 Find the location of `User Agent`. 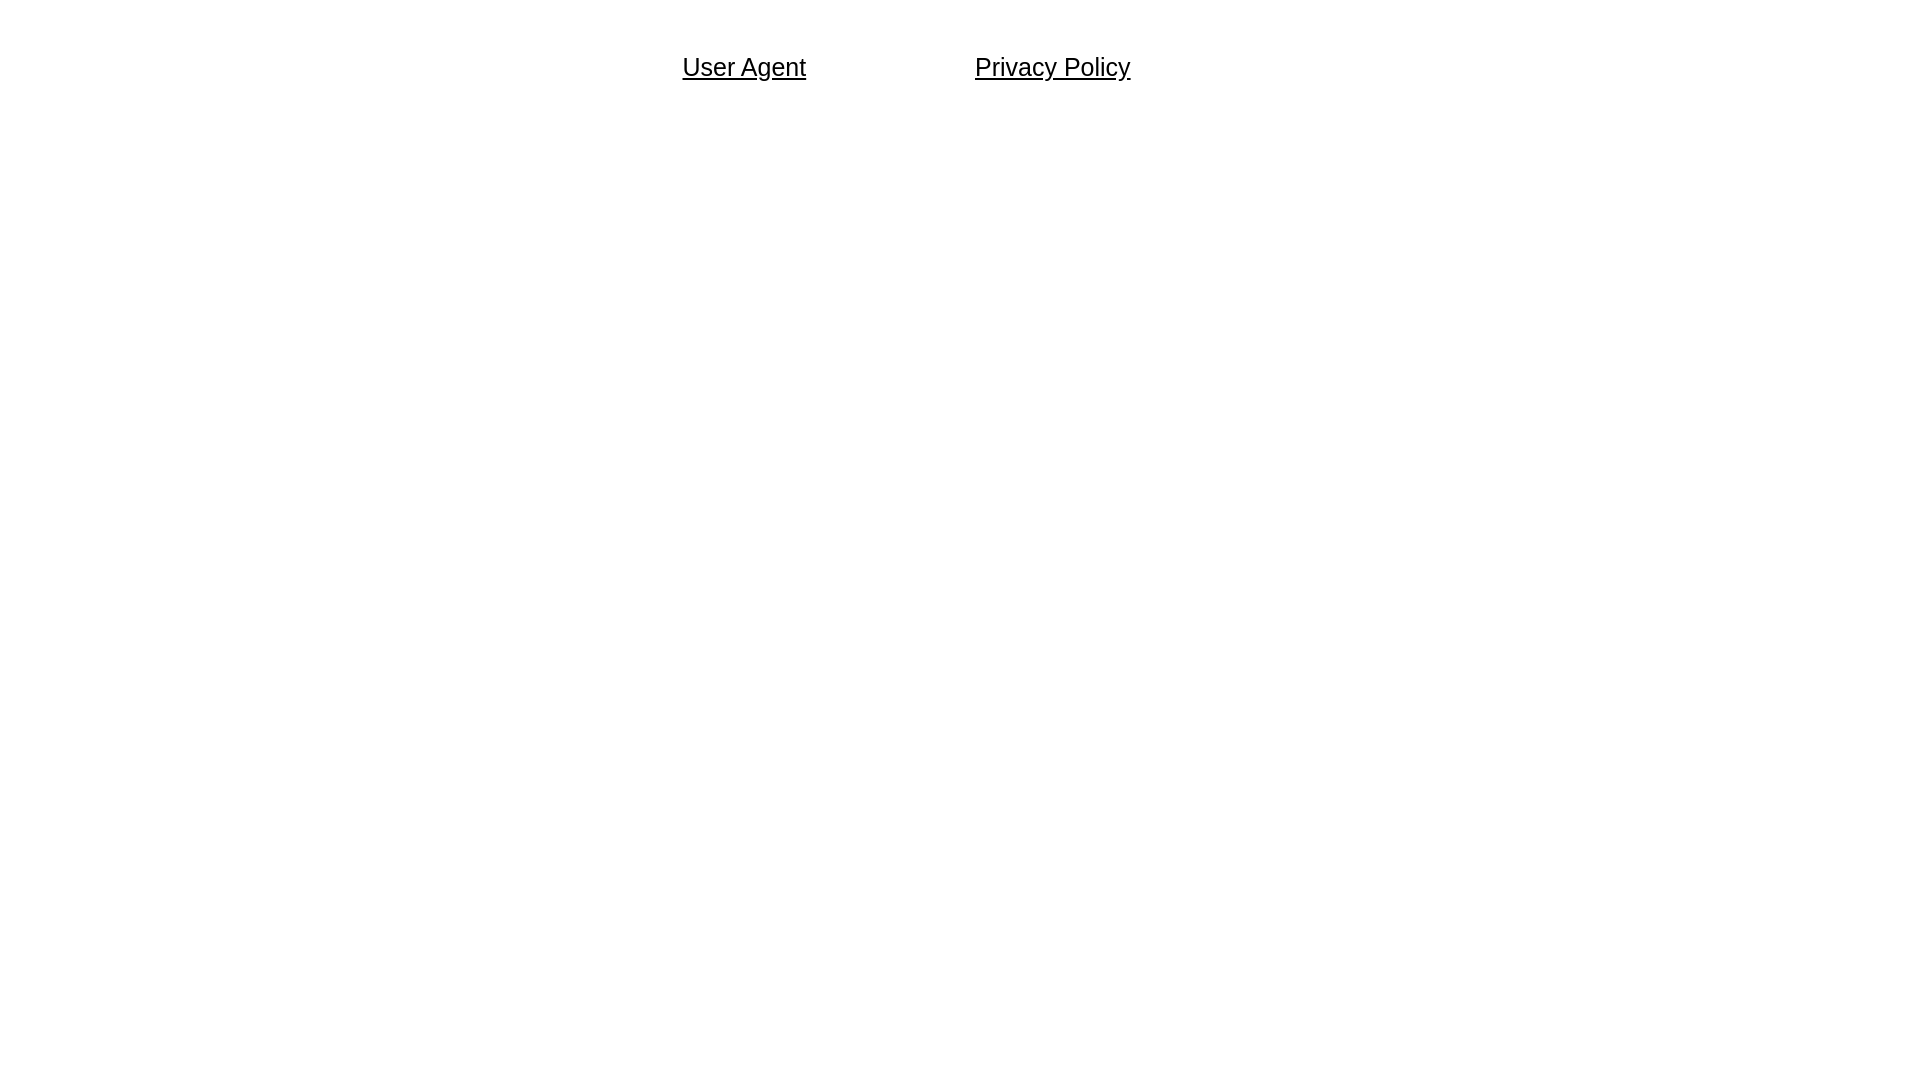

User Agent is located at coordinates (744, 67).